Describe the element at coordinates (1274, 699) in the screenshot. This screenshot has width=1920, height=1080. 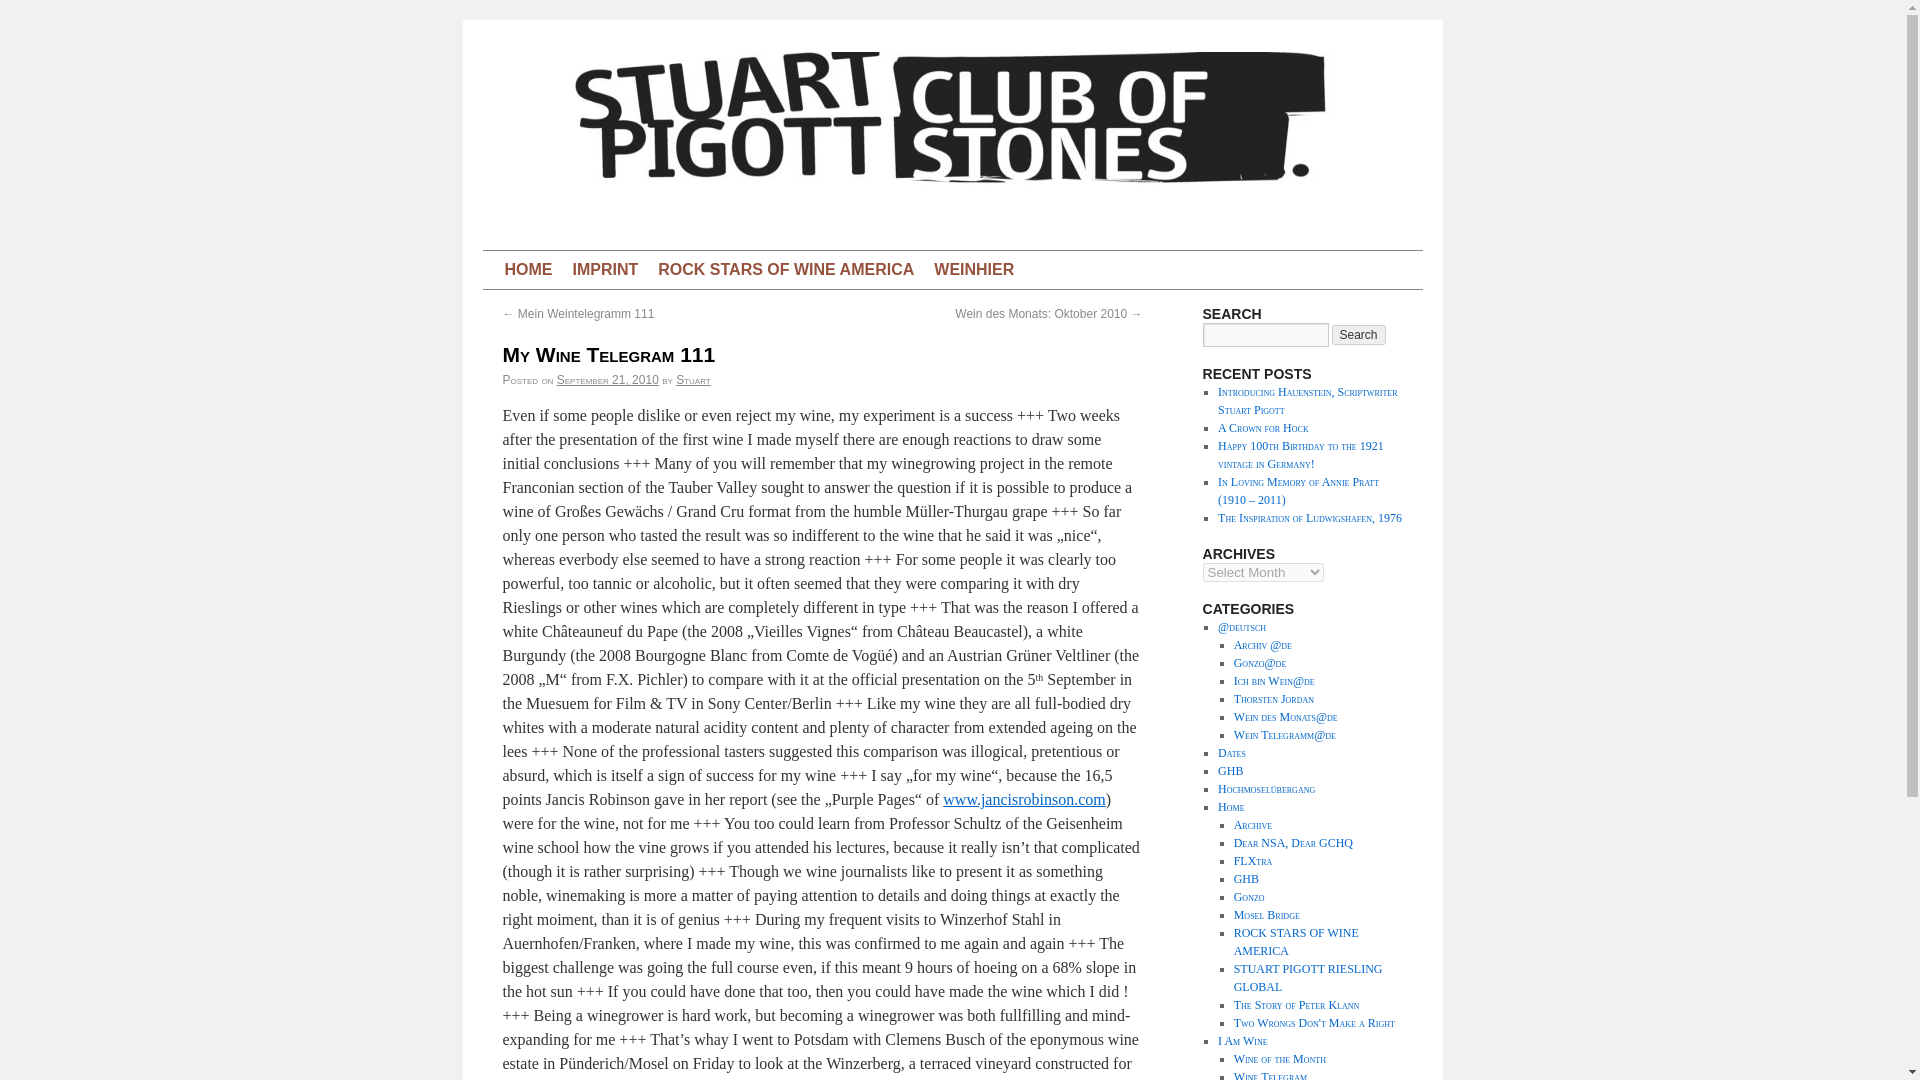
I see `Thorsten Jordan` at that location.